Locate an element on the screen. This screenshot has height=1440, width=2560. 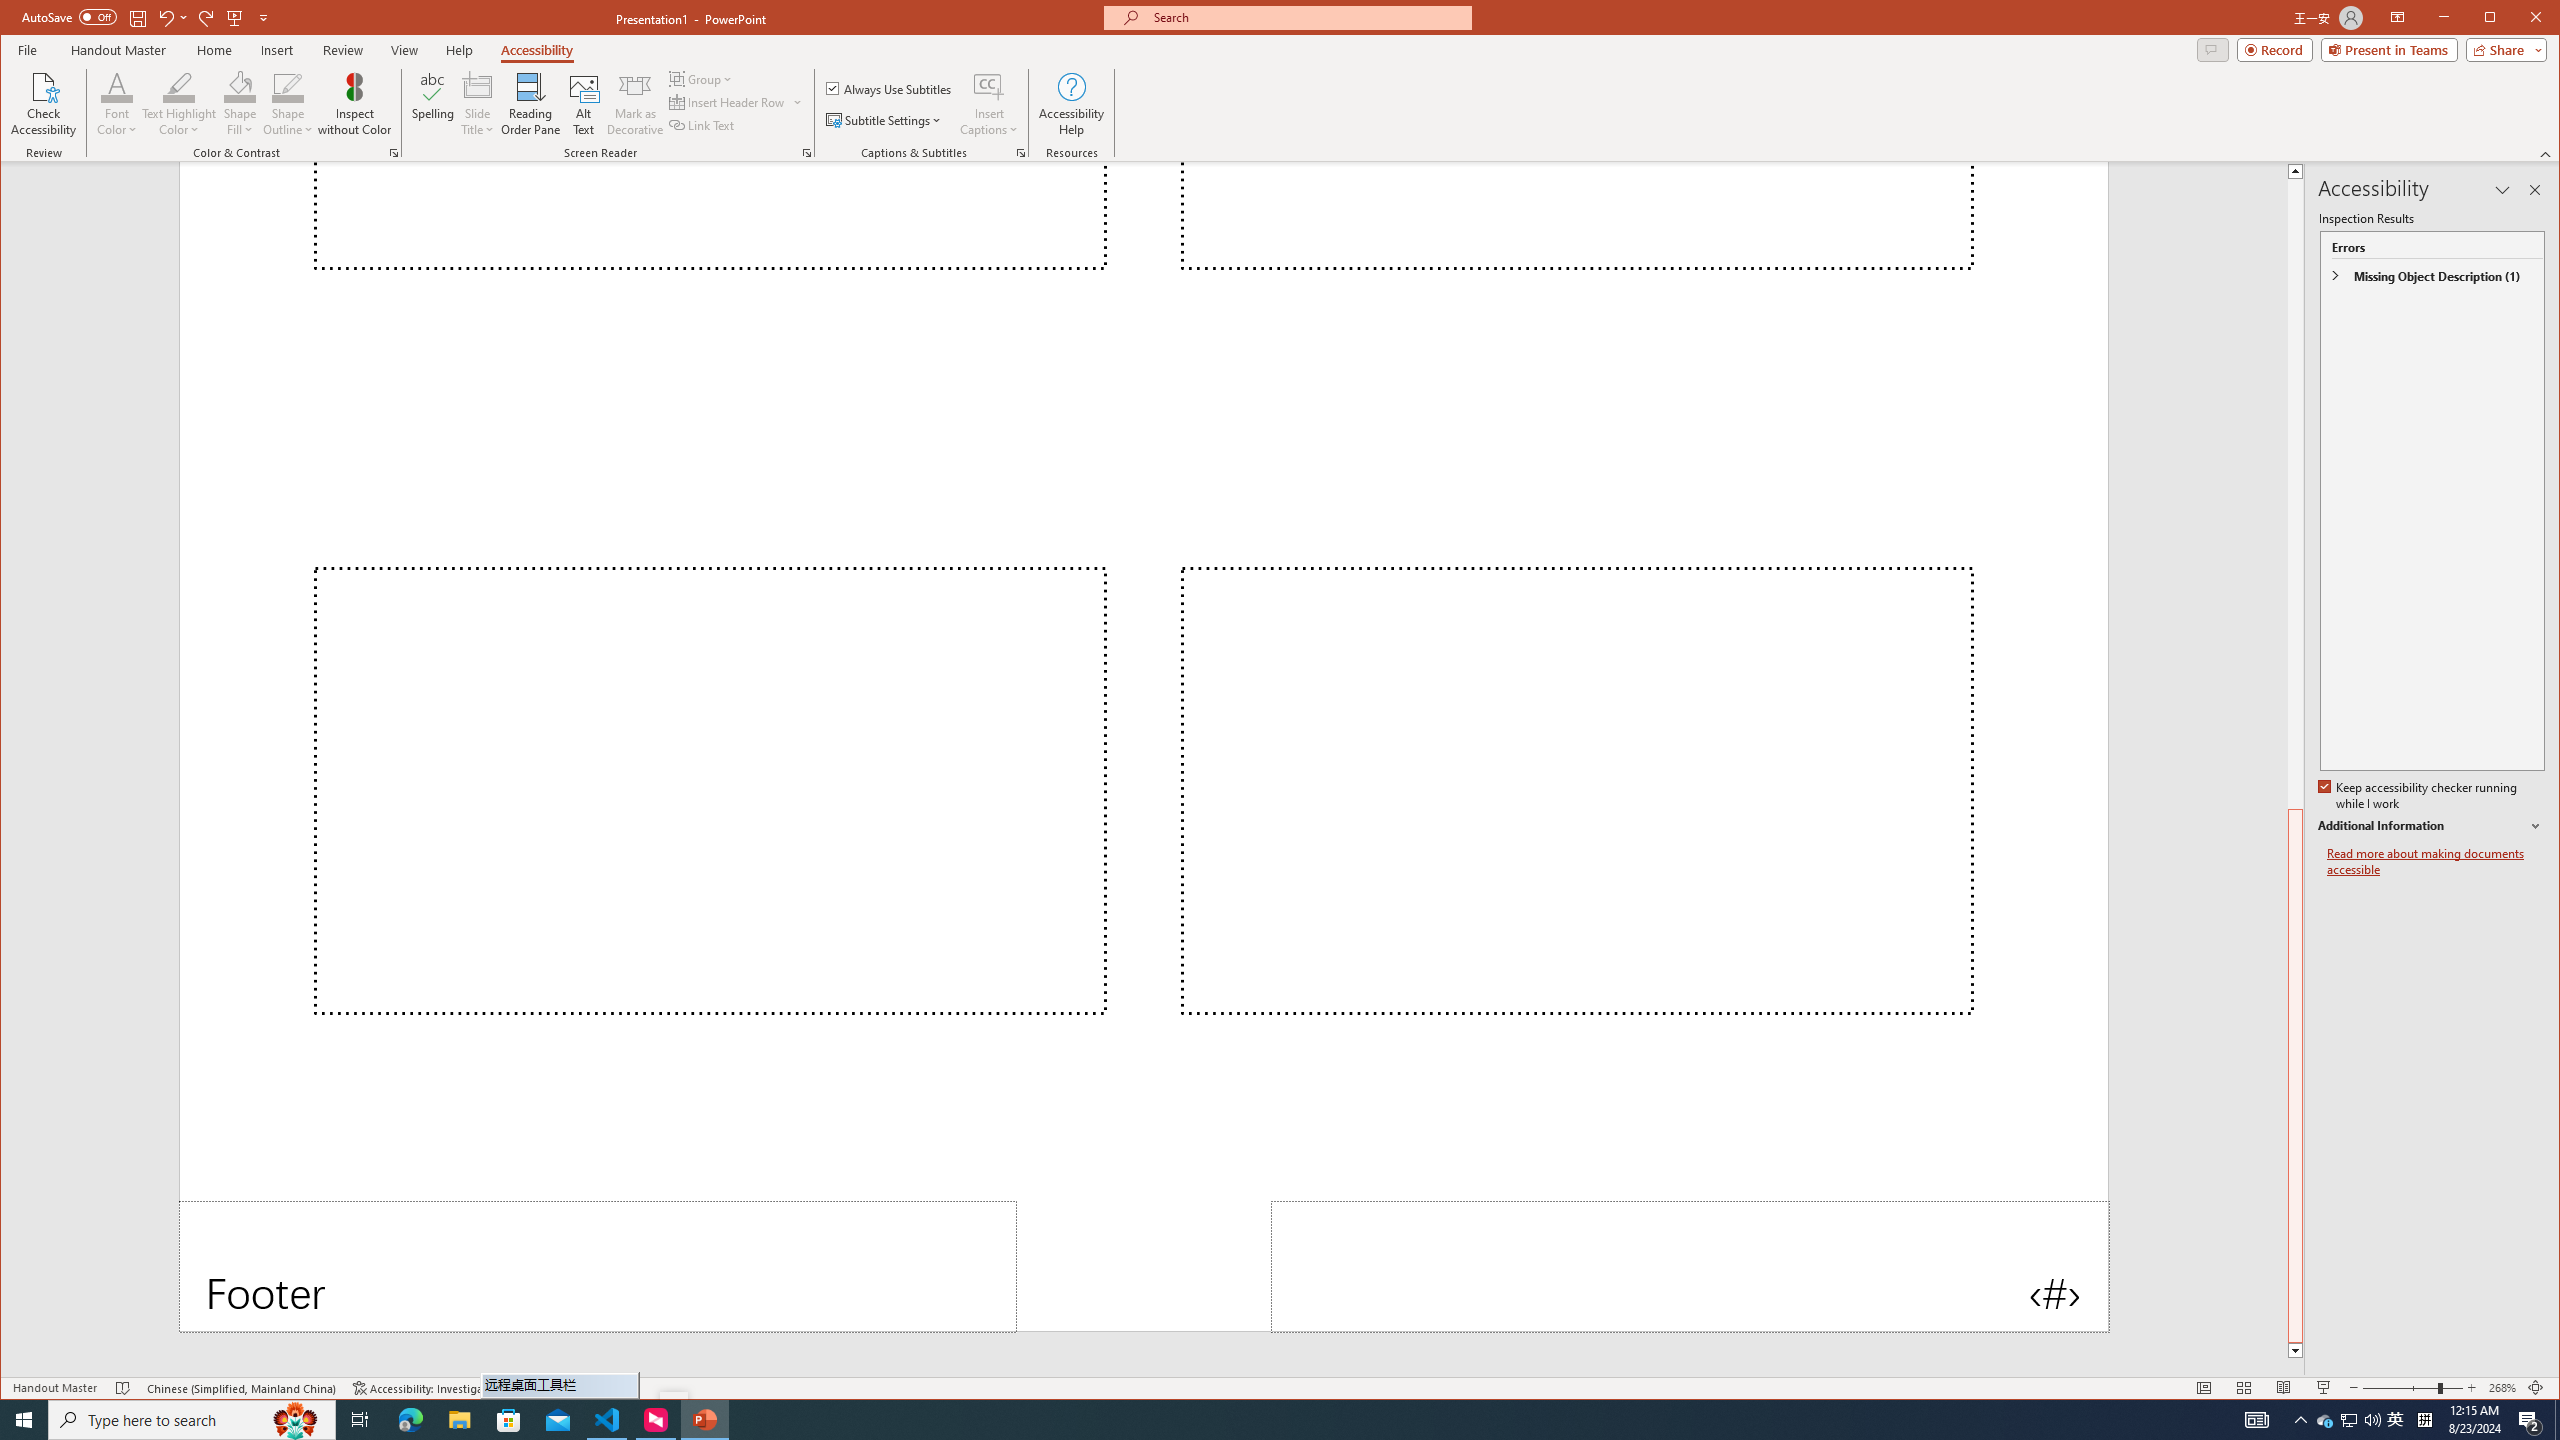
Undo is located at coordinates (172, 17).